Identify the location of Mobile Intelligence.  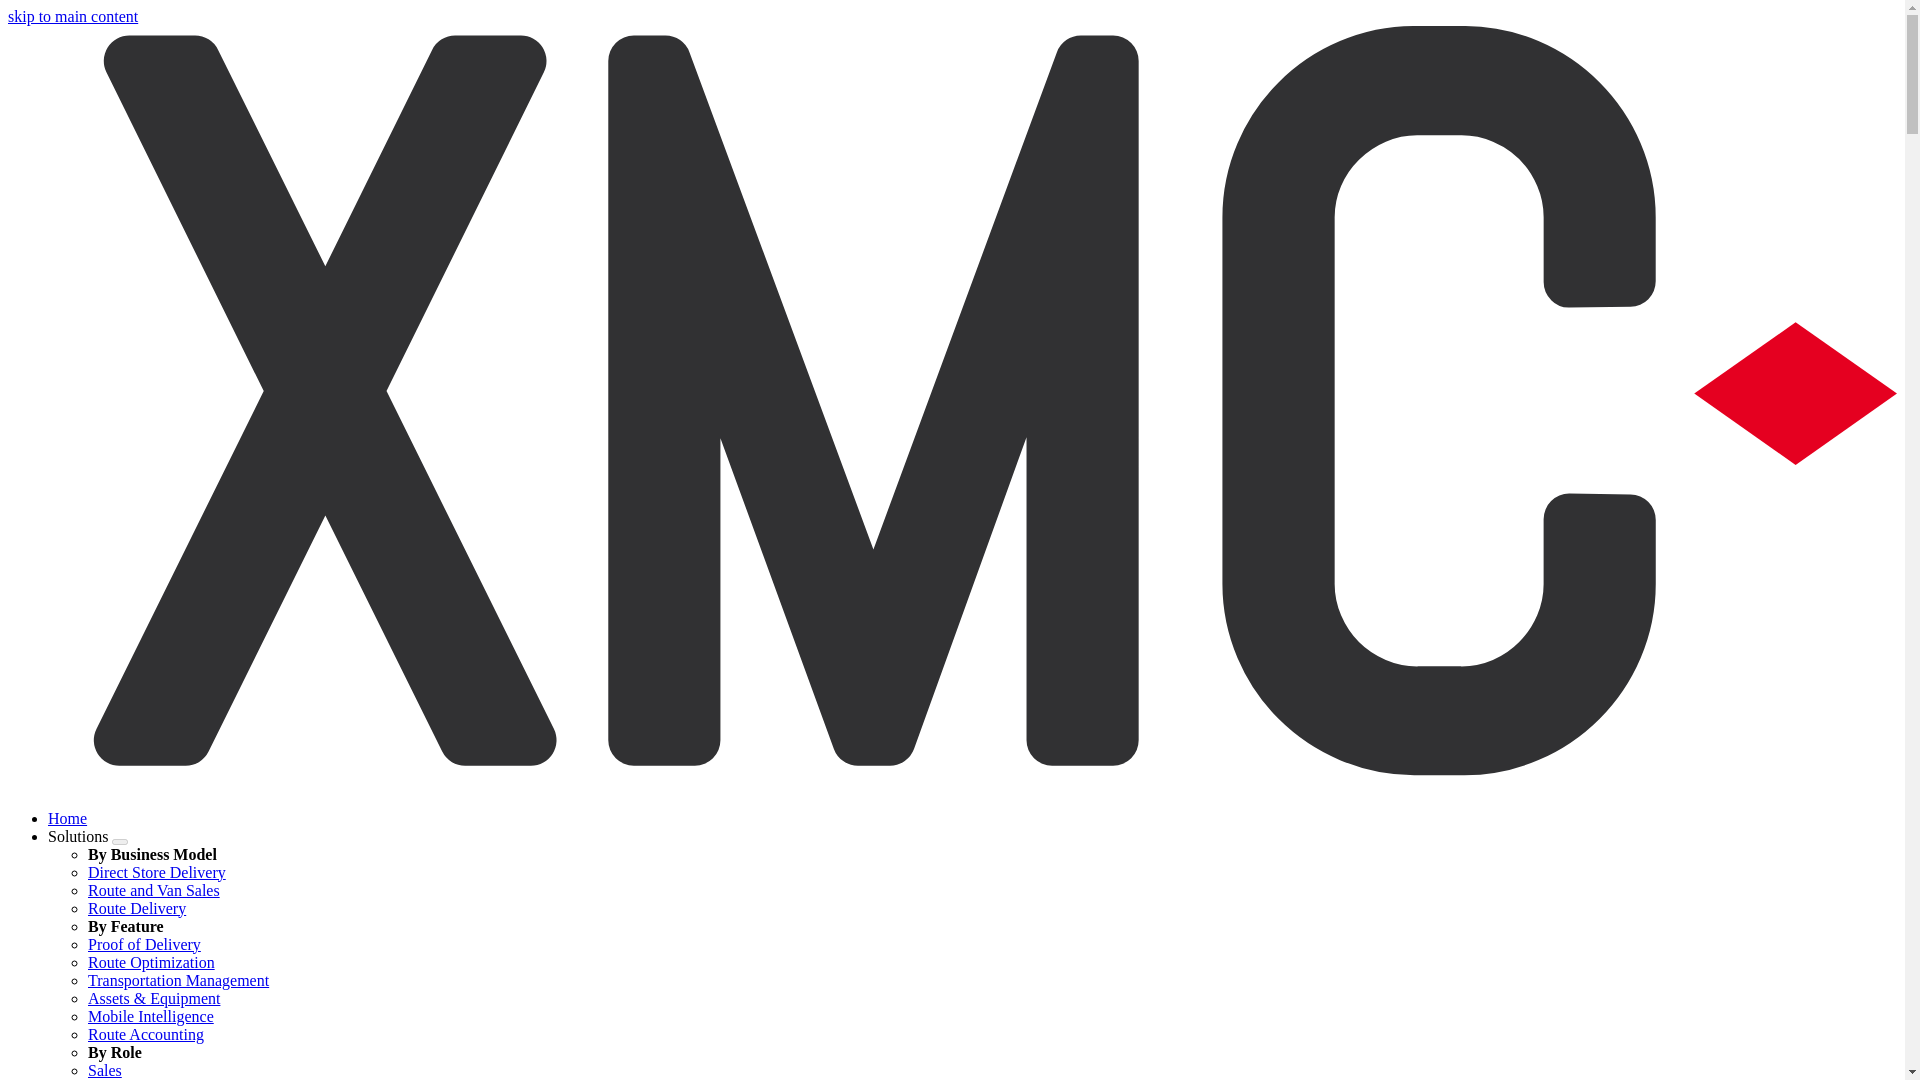
(150, 1016).